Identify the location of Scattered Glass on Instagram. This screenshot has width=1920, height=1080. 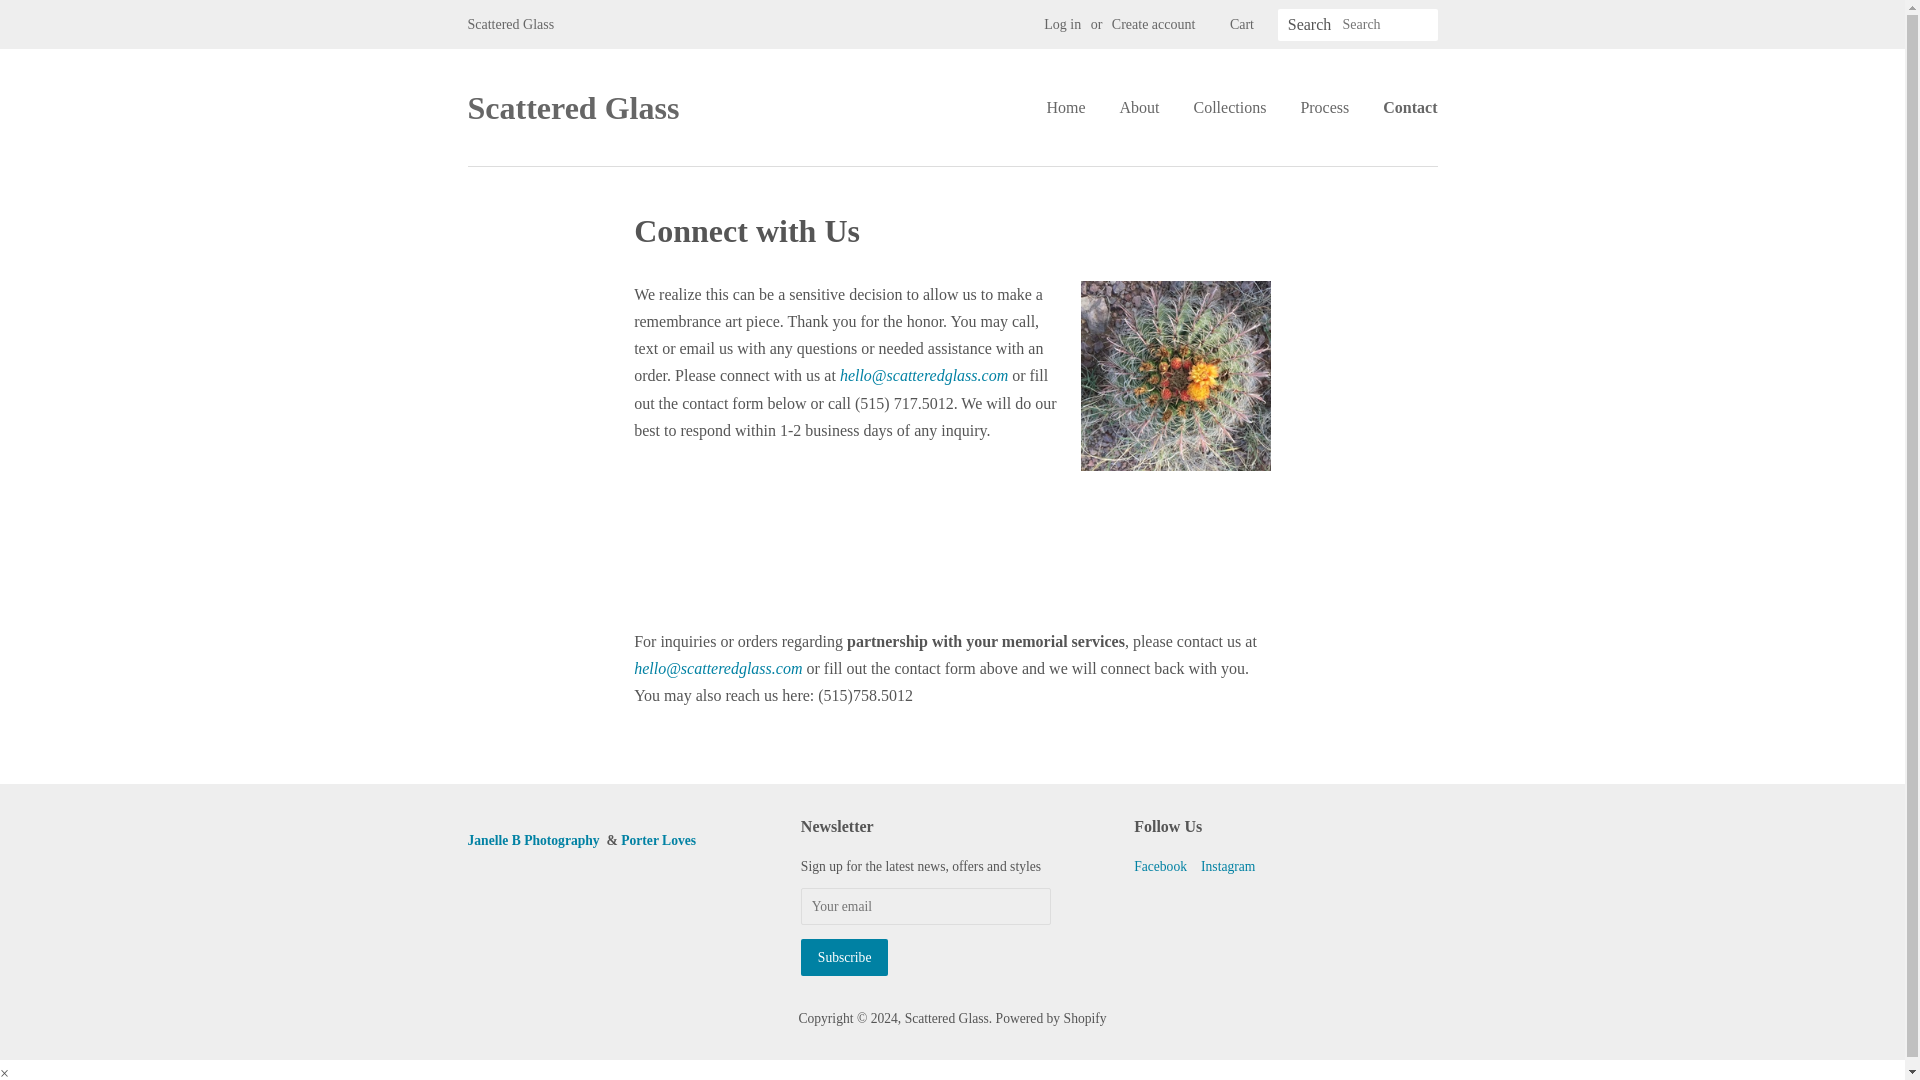
(1228, 866).